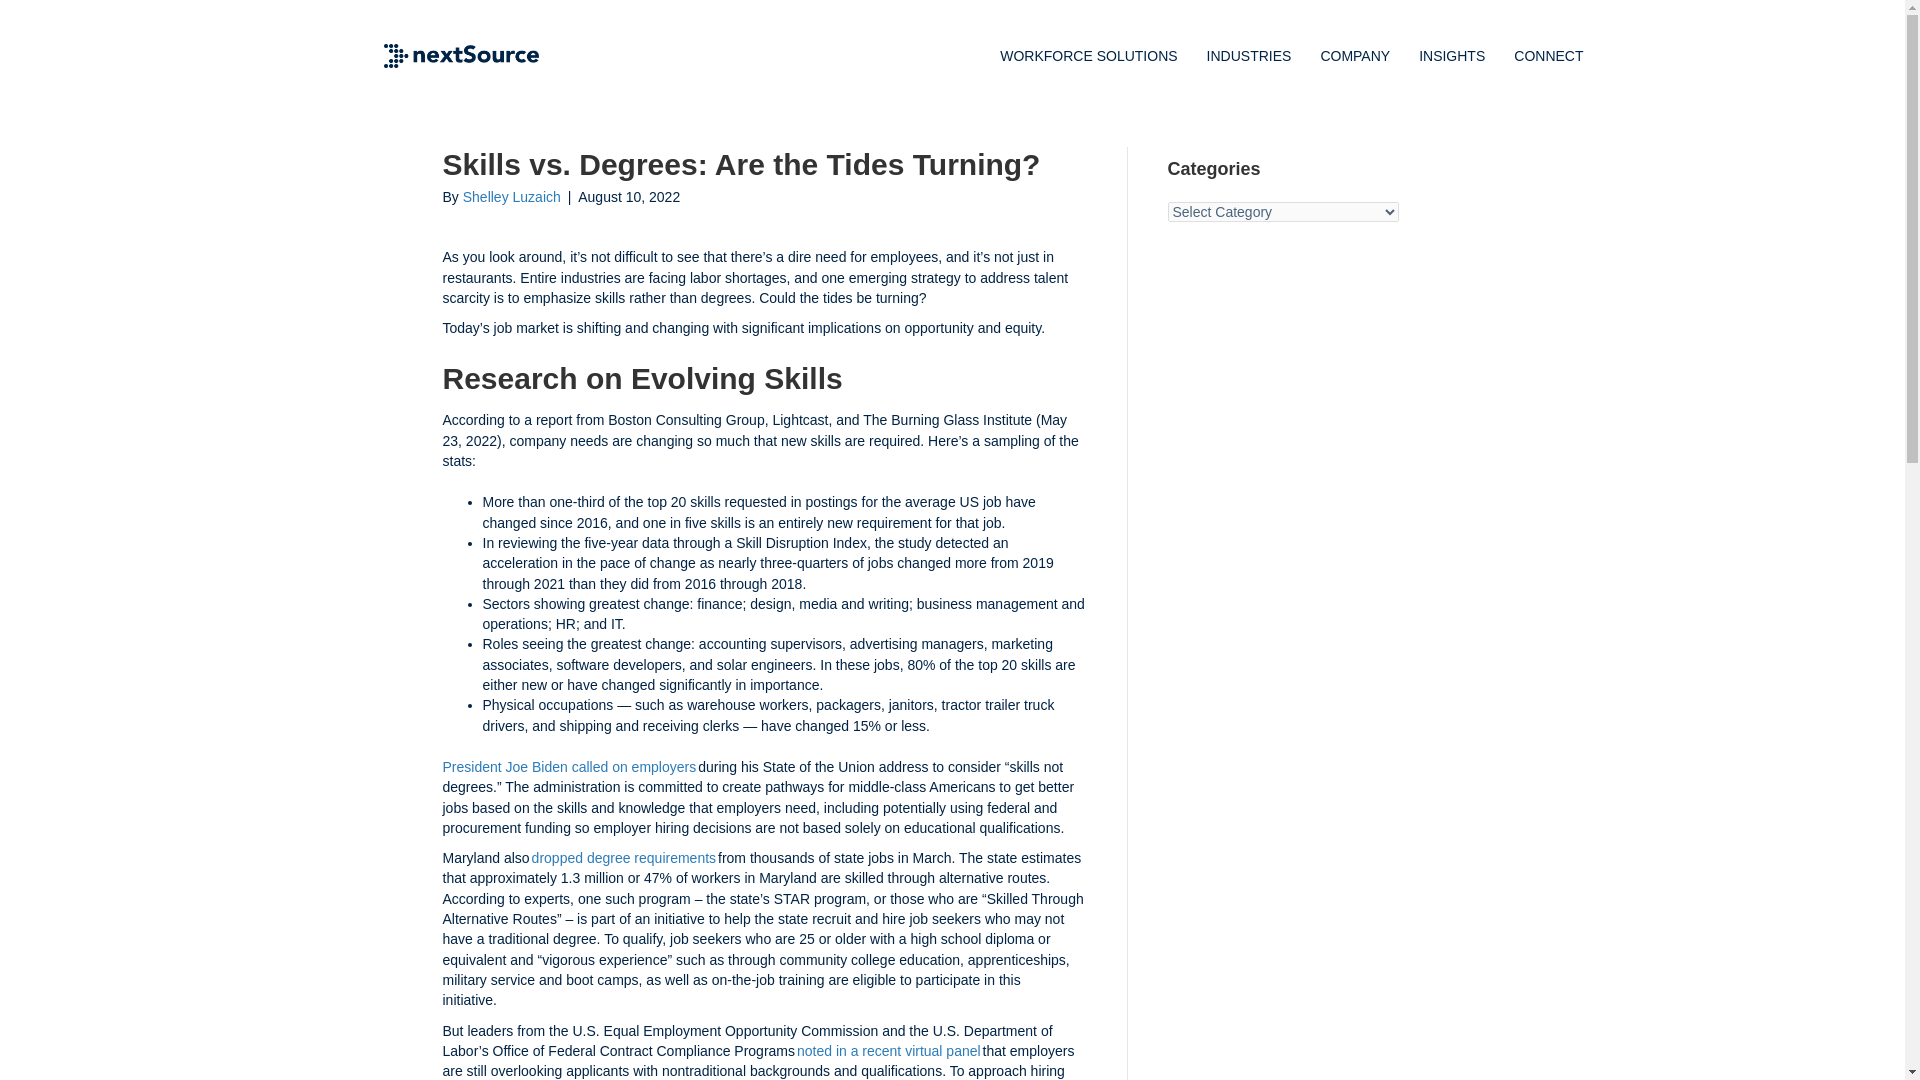 The image size is (1920, 1080). What do you see at coordinates (1248, 55) in the screenshot?
I see `INDUSTRIES` at bounding box center [1248, 55].